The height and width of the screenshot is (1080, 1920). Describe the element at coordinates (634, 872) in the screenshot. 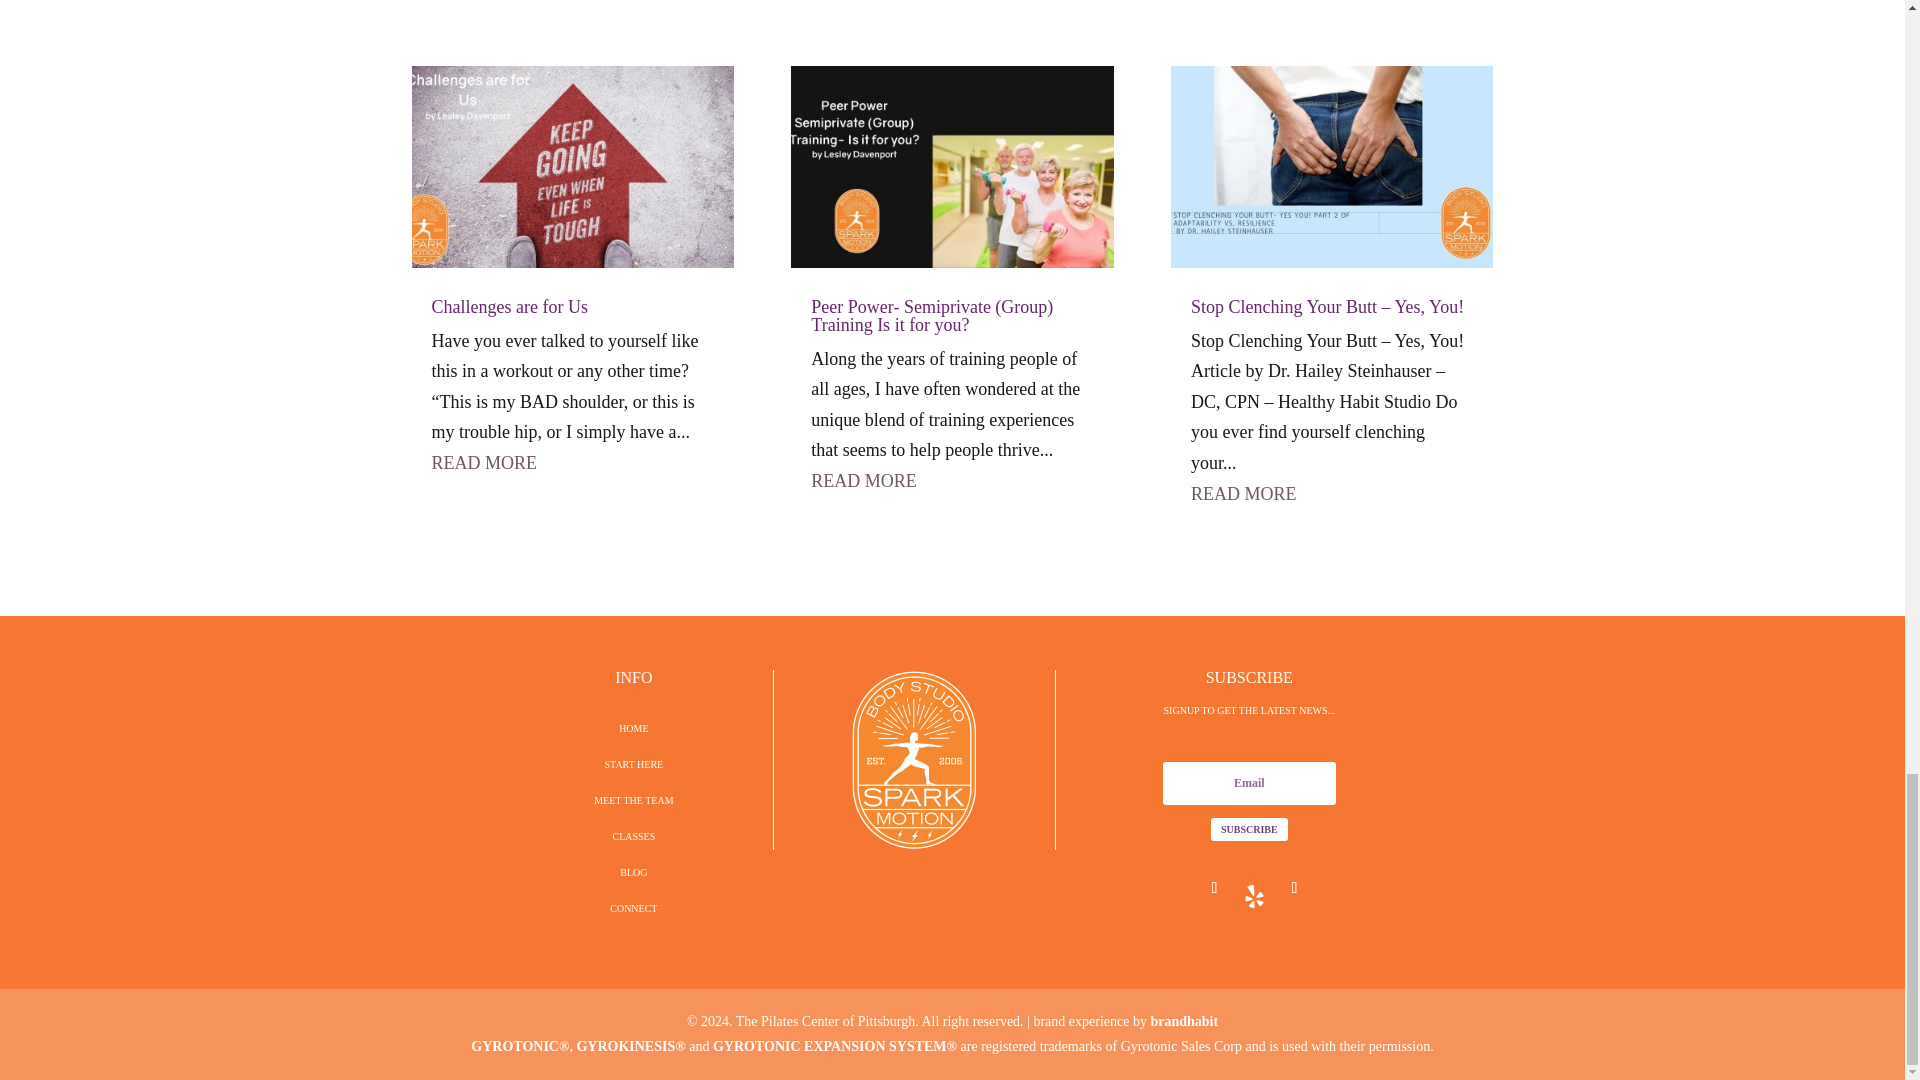

I see `BLOG` at that location.